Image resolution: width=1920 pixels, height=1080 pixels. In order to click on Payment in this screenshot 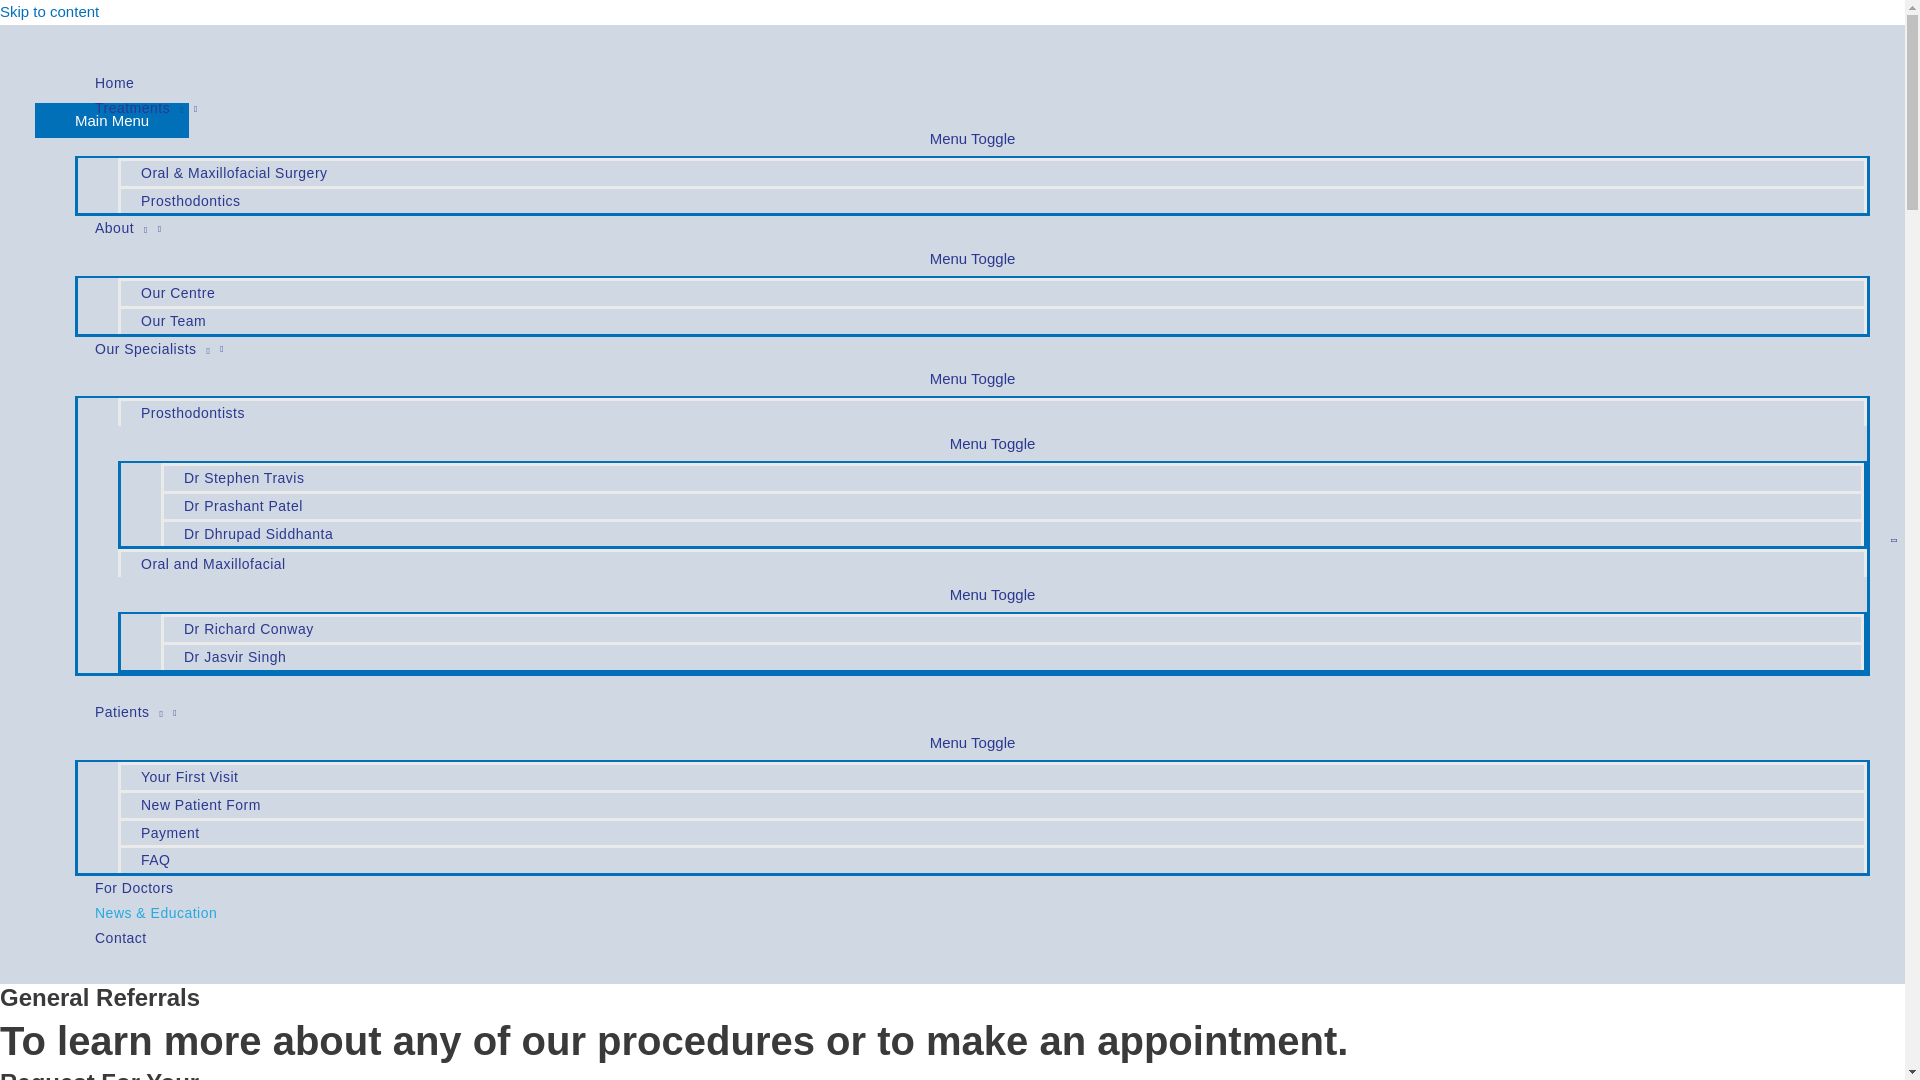, I will do `click(992, 831)`.